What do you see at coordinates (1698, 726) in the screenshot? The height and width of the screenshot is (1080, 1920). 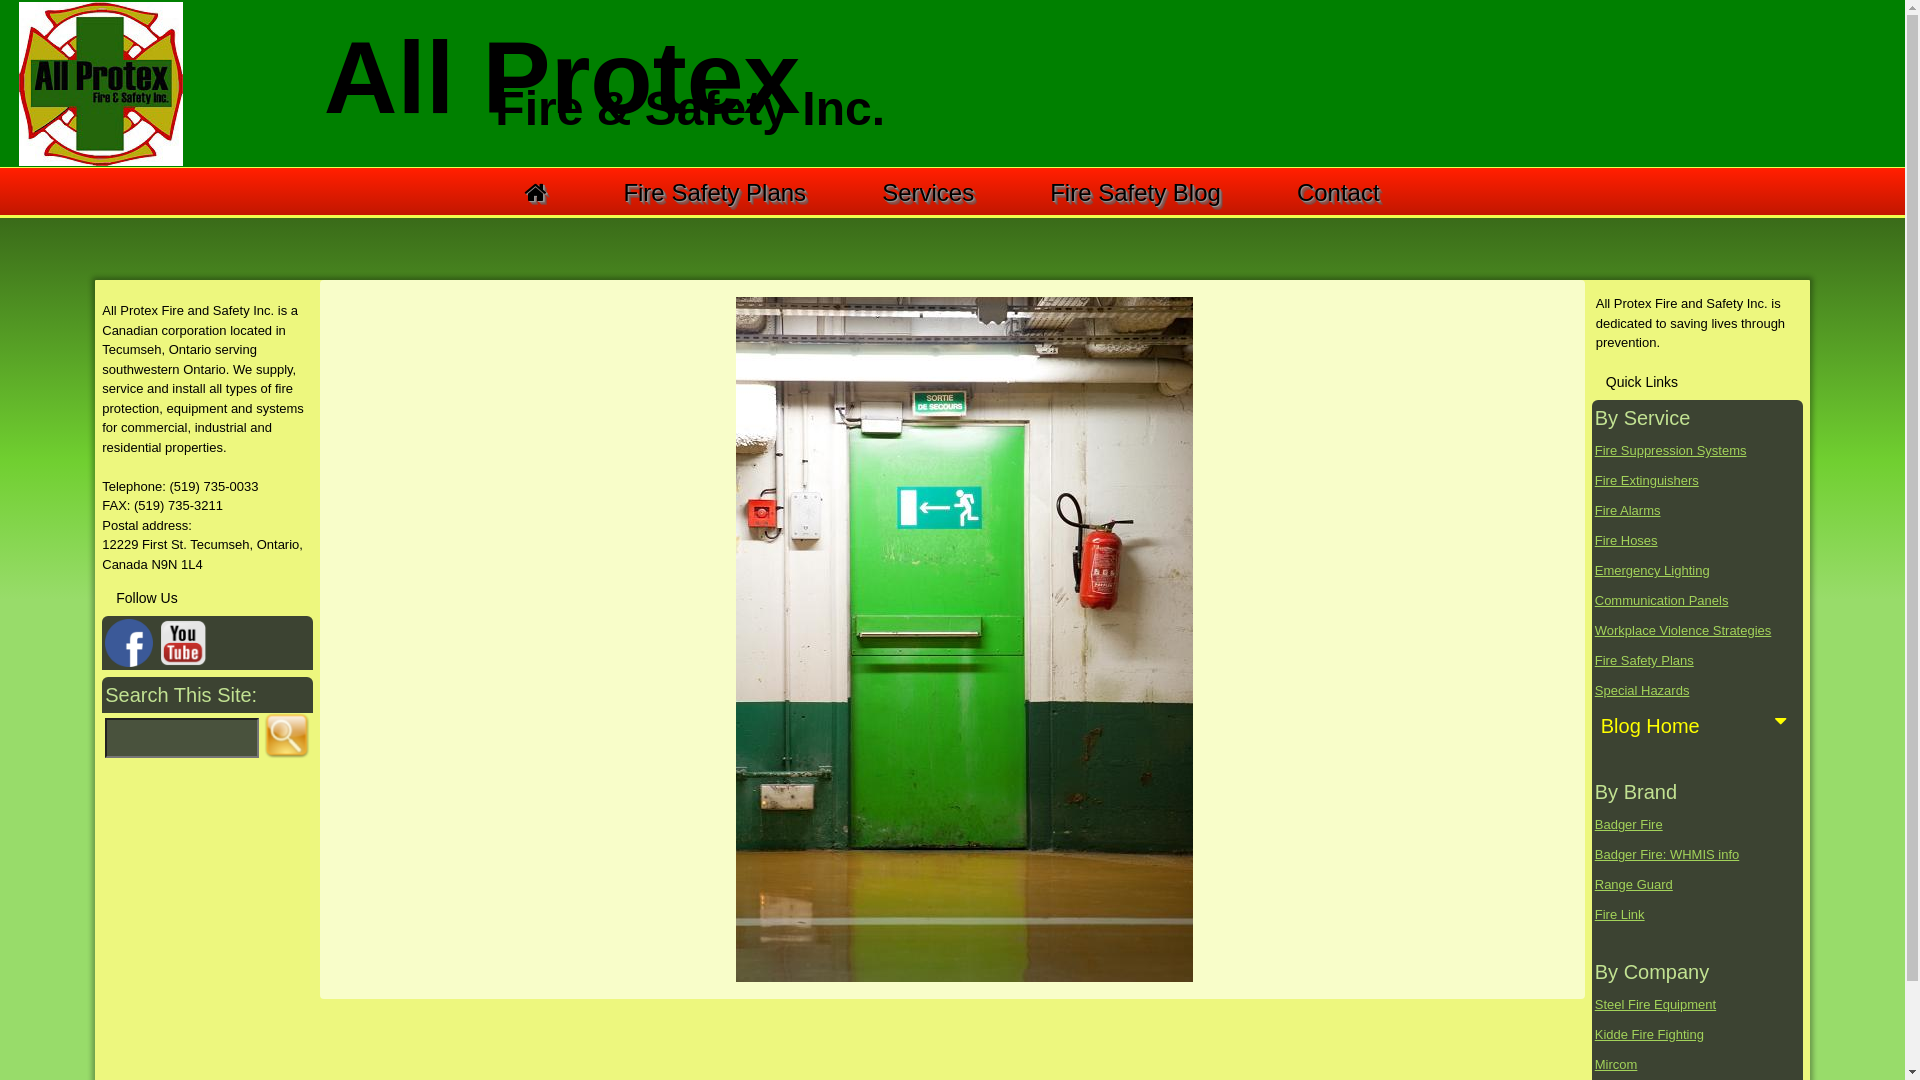 I see `Blog Home` at bounding box center [1698, 726].